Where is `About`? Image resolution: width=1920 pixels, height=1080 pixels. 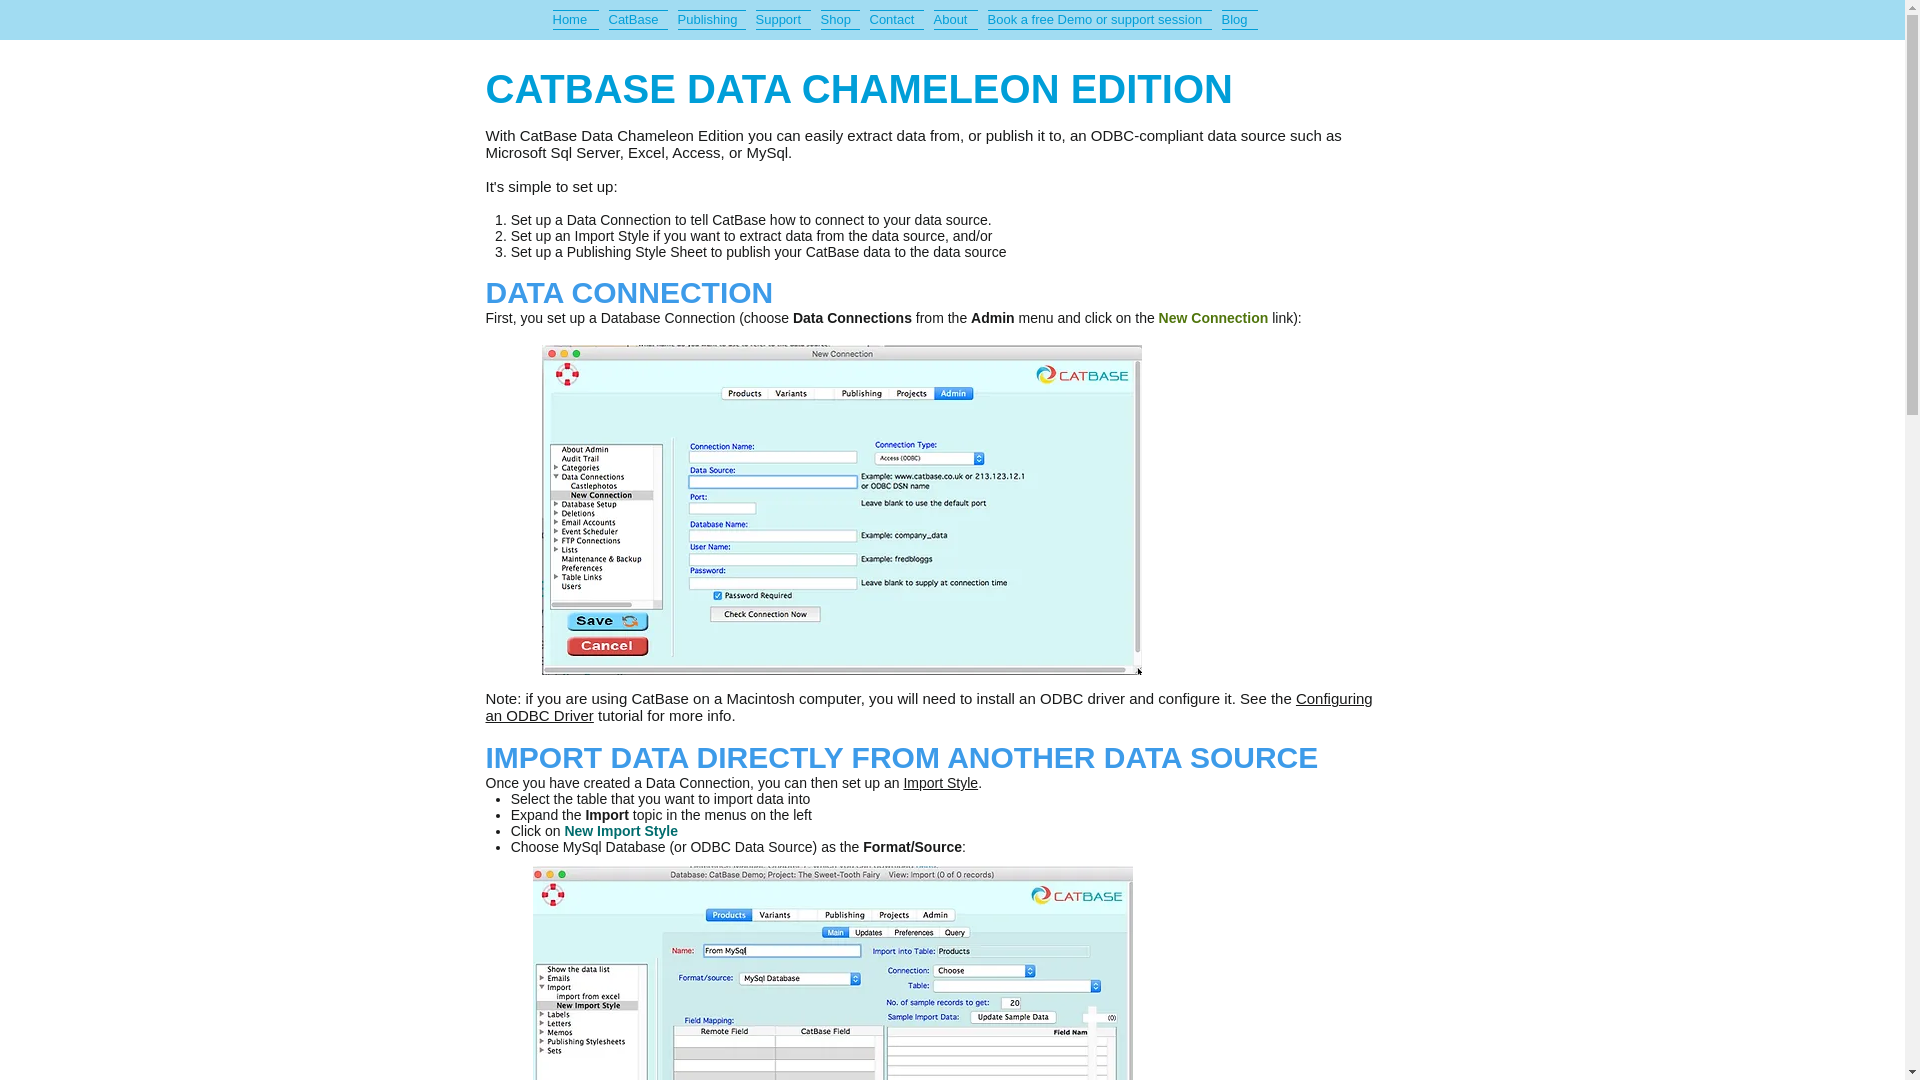
About is located at coordinates (954, 14).